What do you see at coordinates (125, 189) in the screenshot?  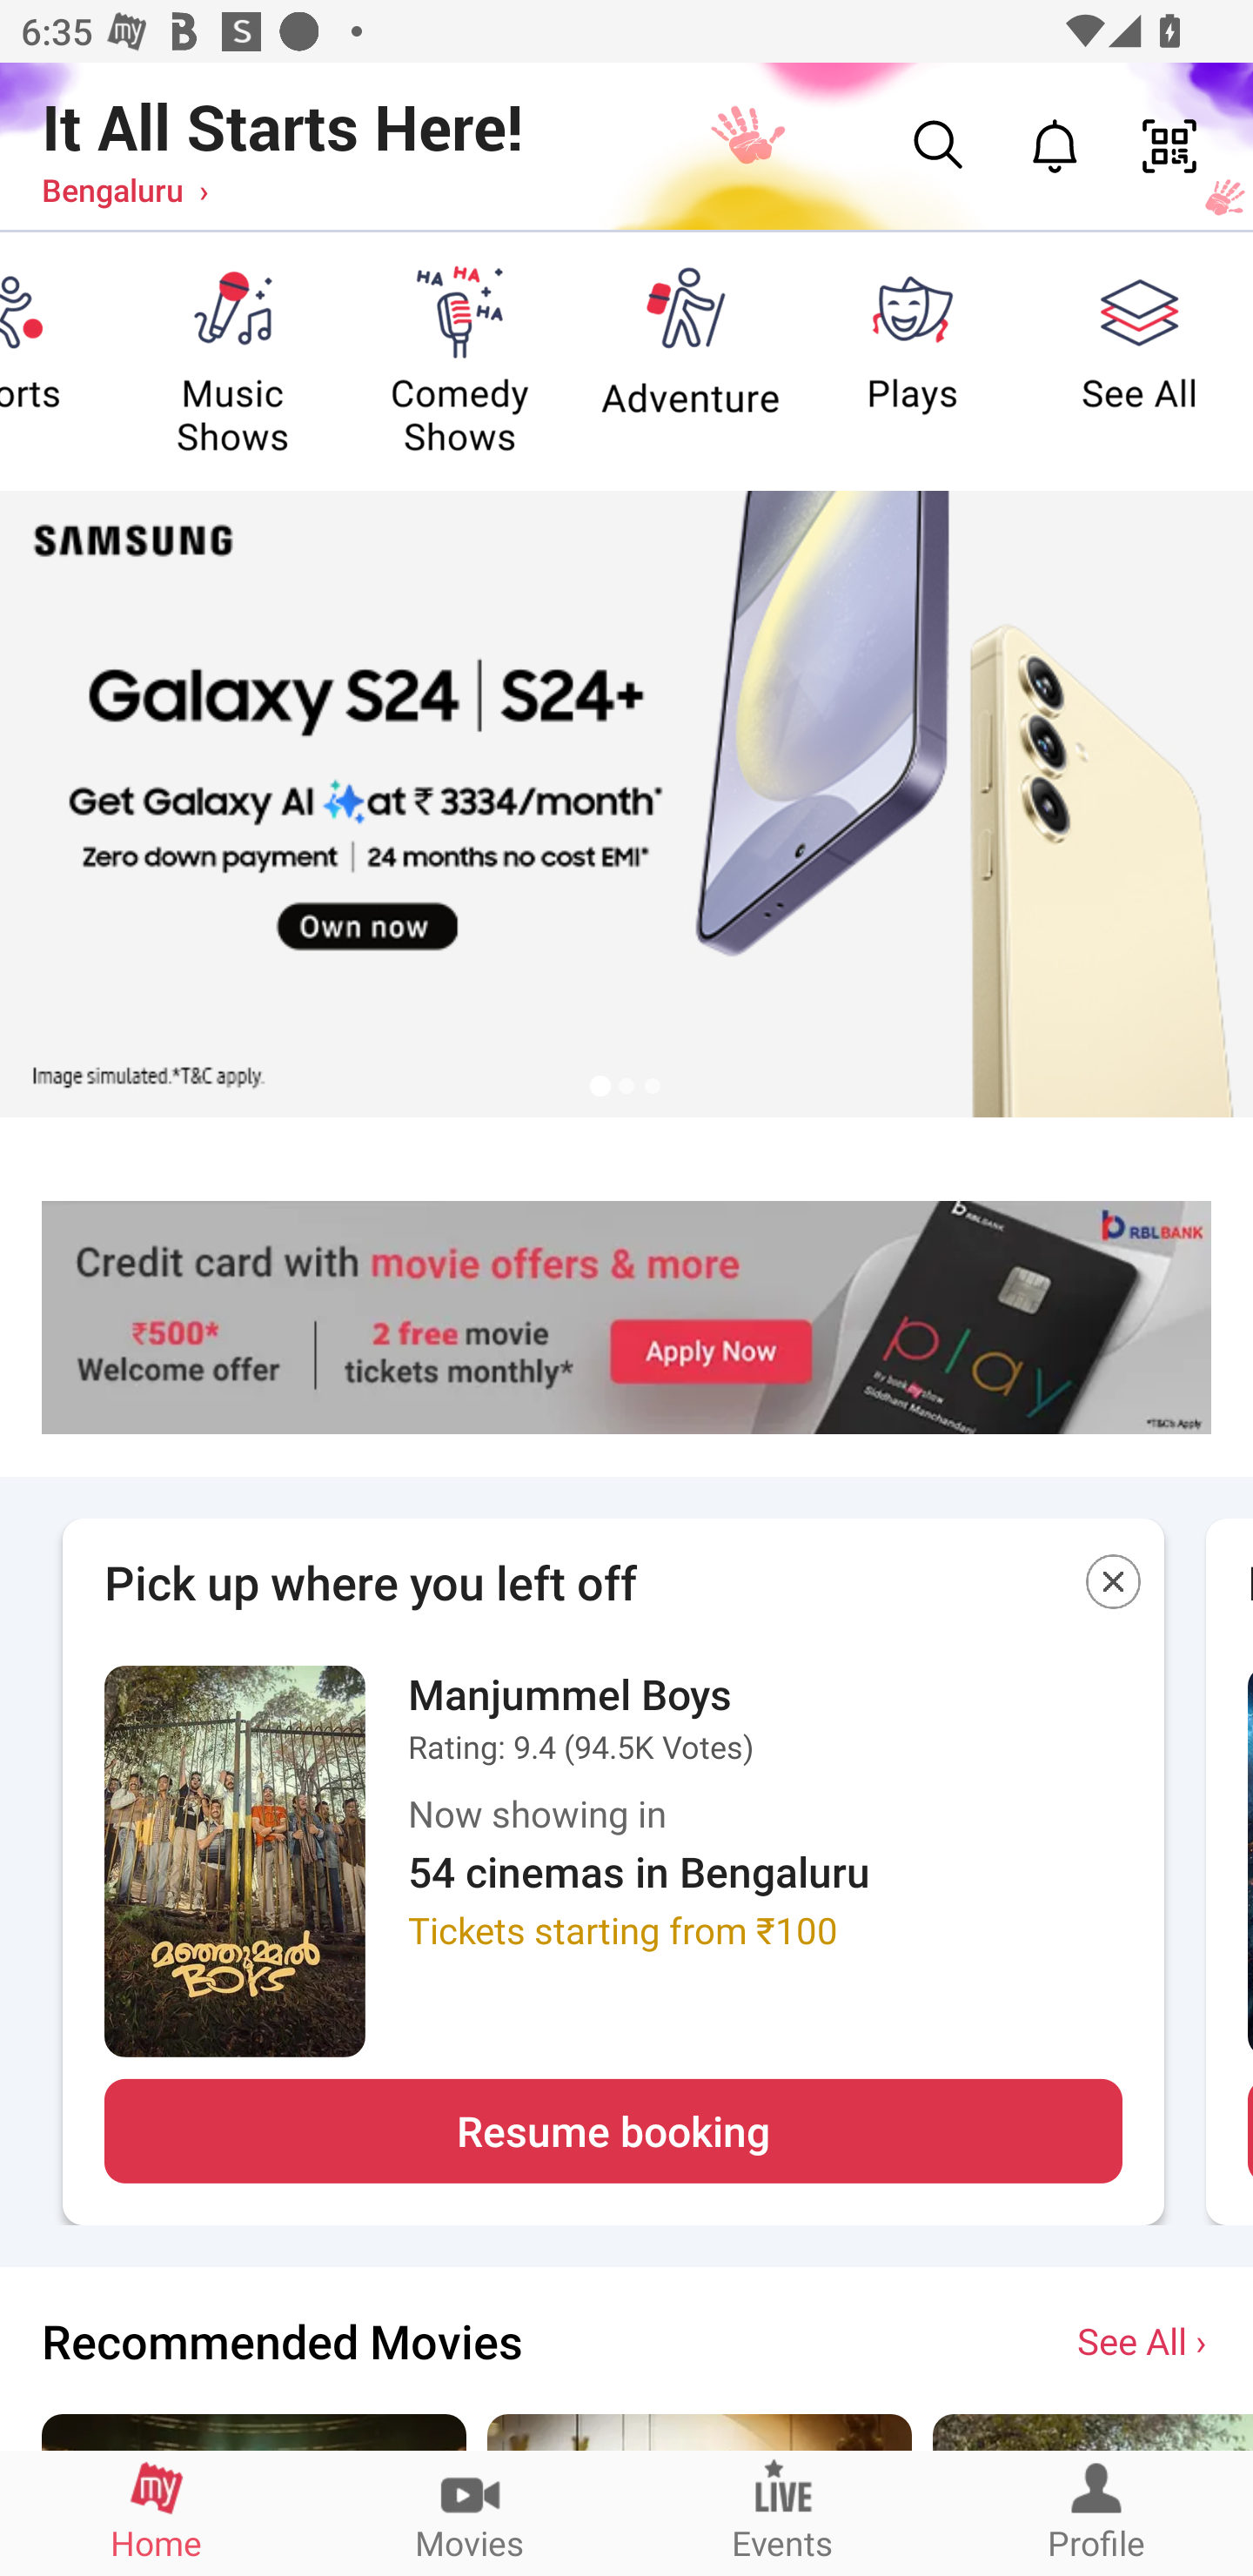 I see `Bengaluru  ›` at bounding box center [125, 189].